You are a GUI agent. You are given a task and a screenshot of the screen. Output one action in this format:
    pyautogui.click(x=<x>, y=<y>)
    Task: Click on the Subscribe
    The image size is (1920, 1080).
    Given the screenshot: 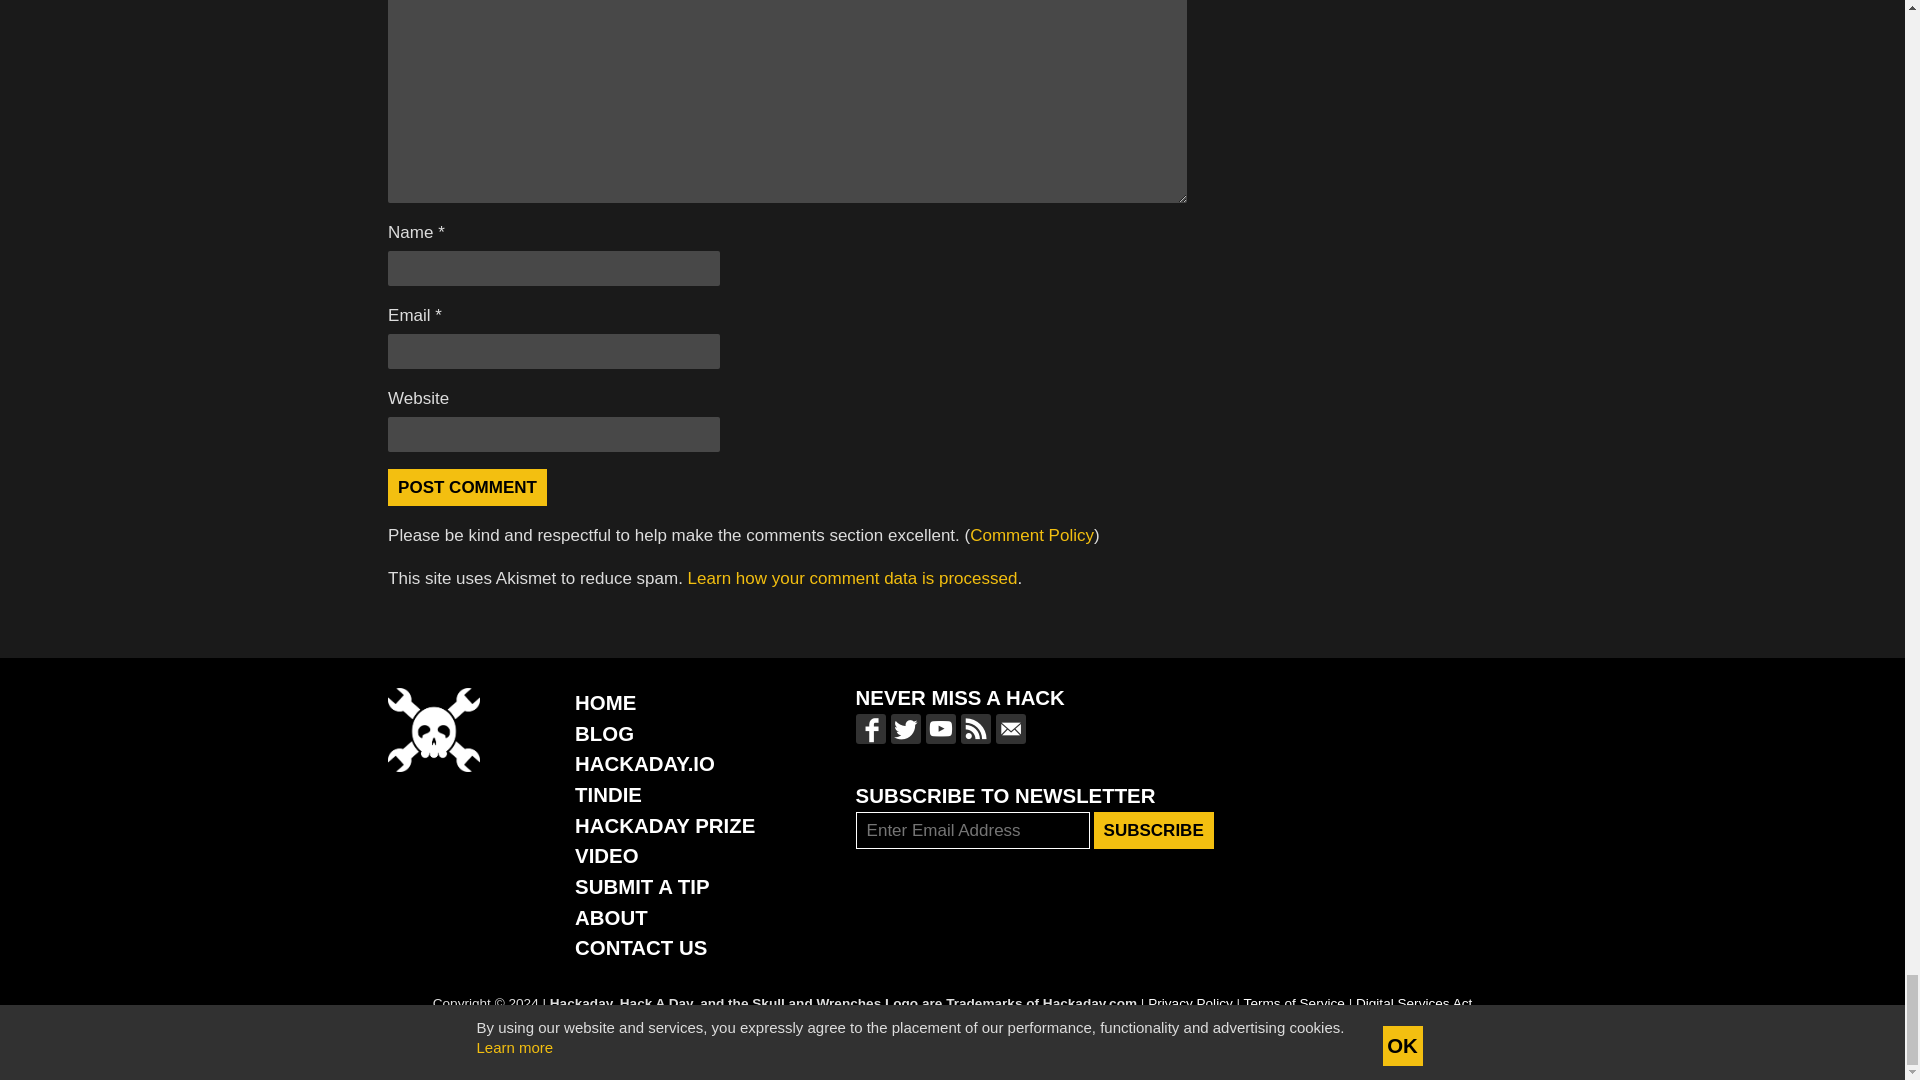 What is the action you would take?
    pyautogui.click(x=1154, y=830)
    